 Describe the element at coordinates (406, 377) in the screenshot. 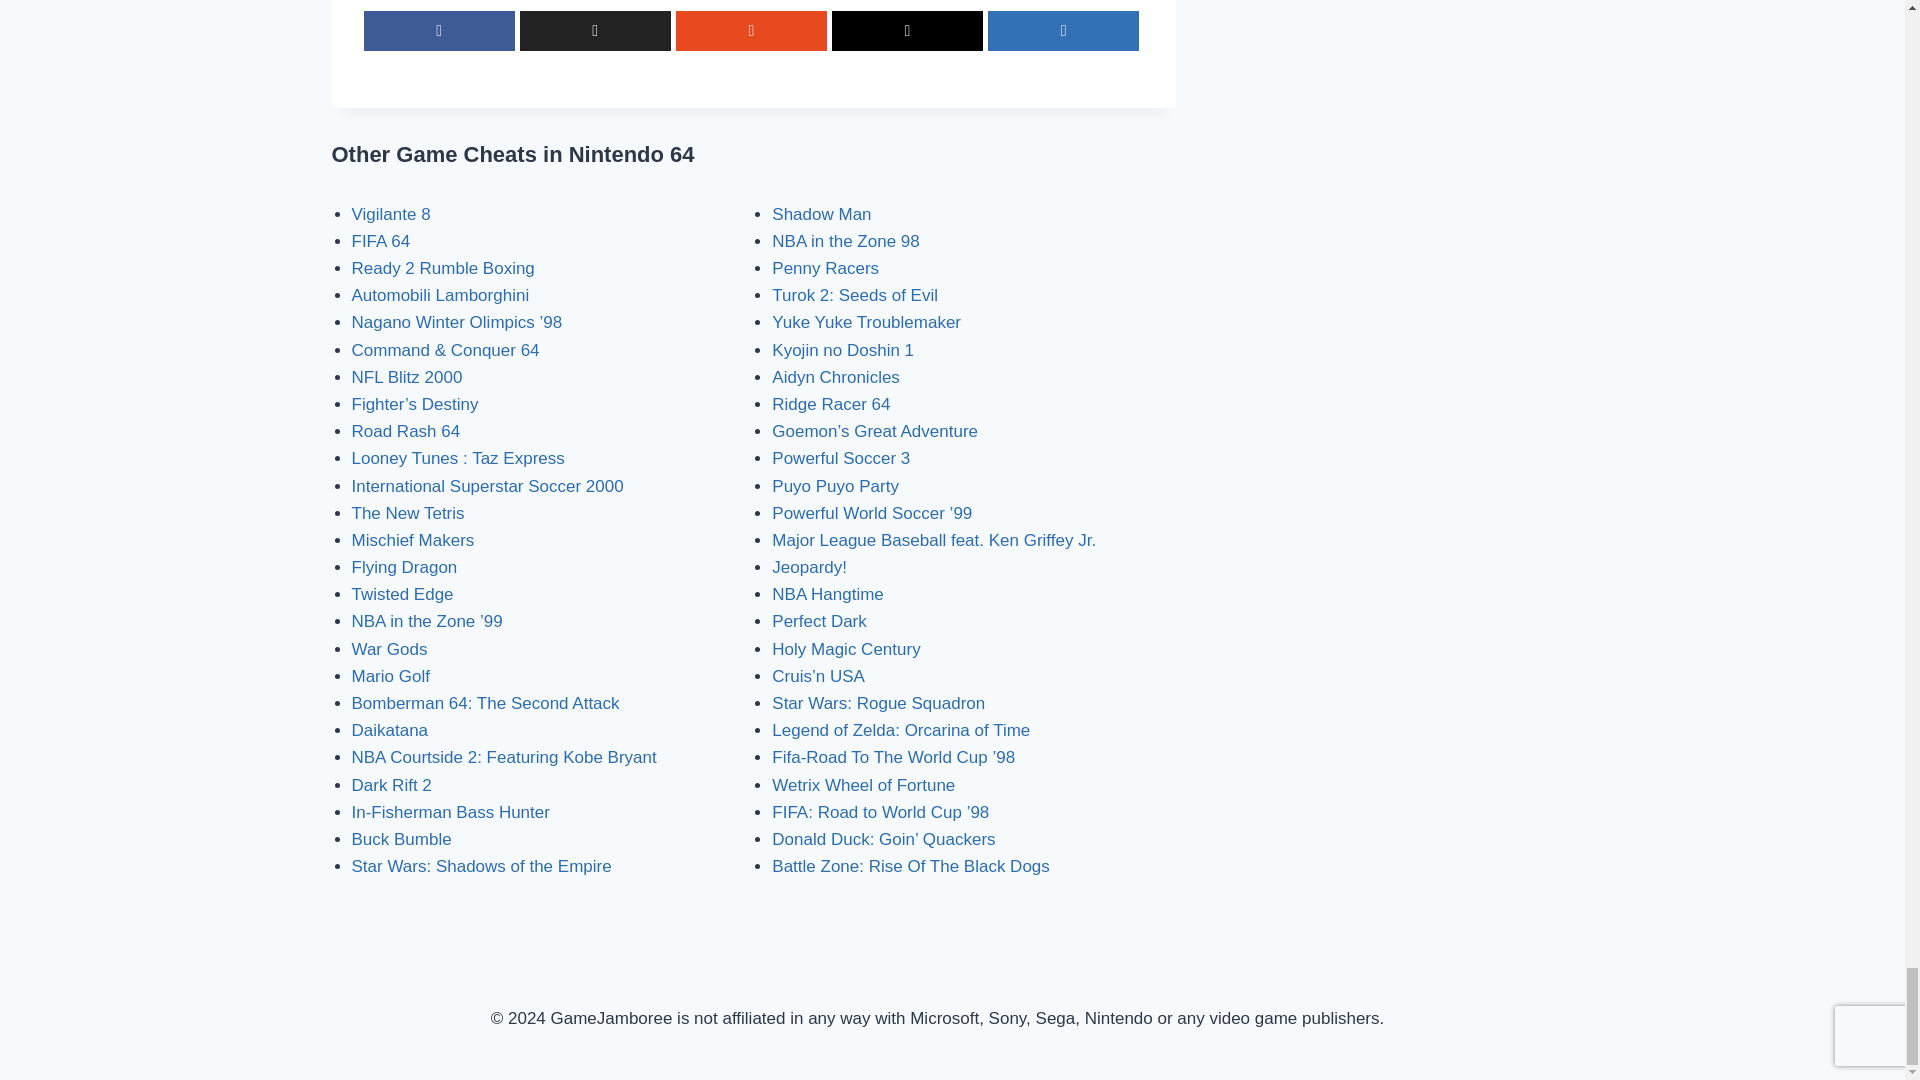

I see `NFL Blitz 2000` at that location.